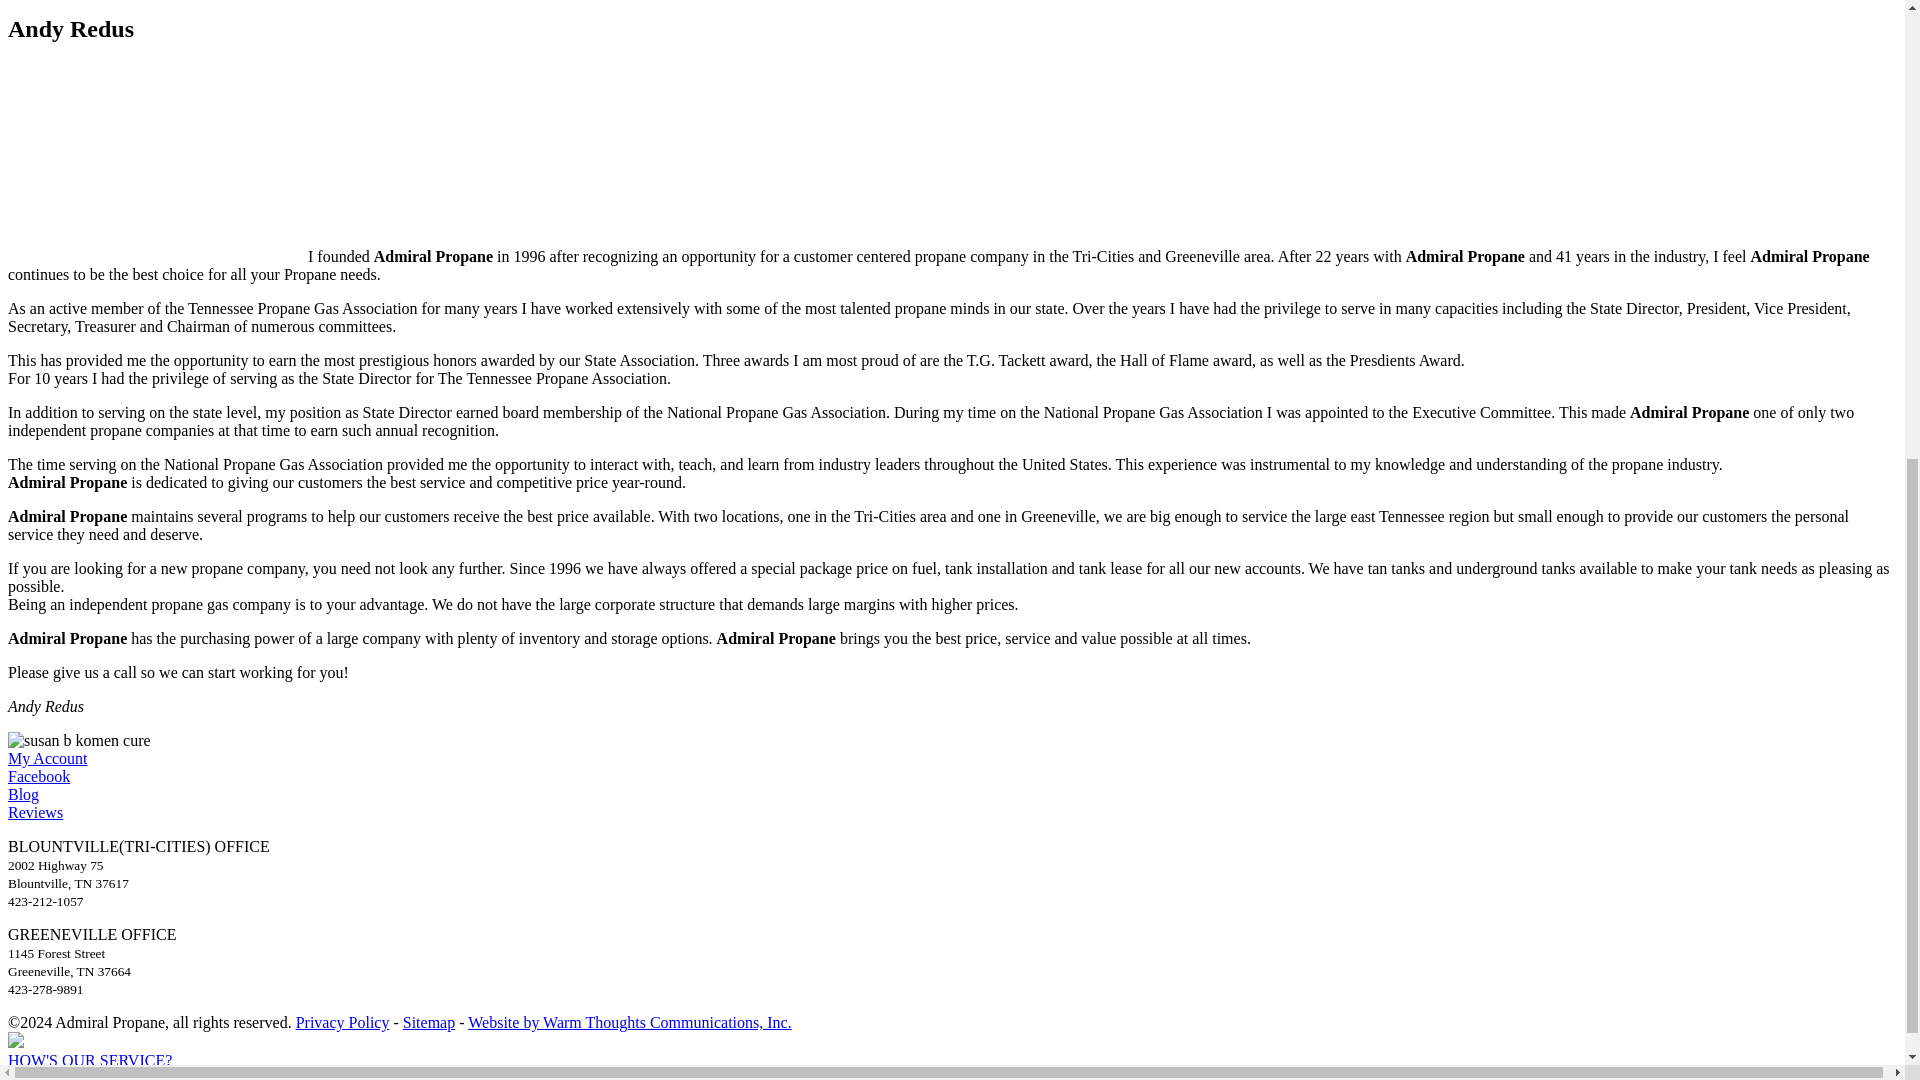 The width and height of the screenshot is (1920, 1080). I want to click on privacy policy, so click(342, 1022).